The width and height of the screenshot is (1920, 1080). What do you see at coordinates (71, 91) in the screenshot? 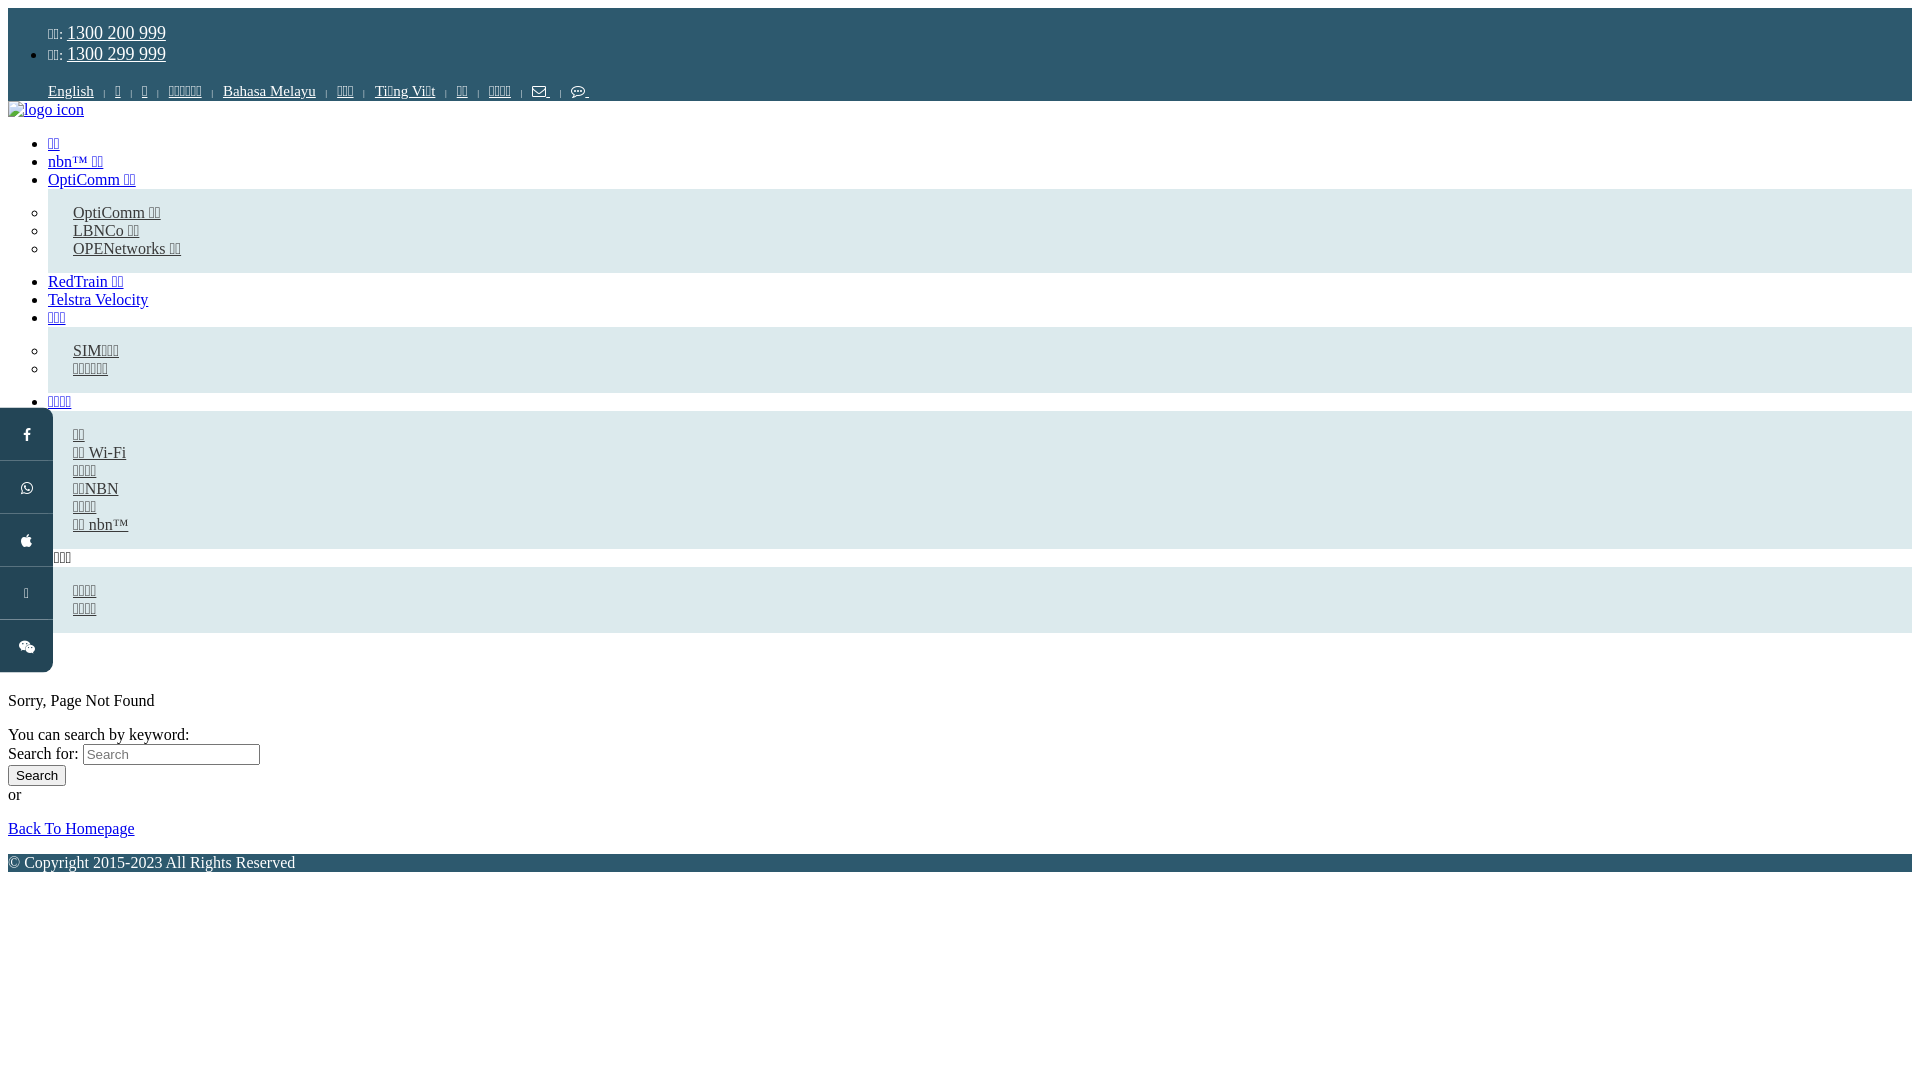
I see `English` at bounding box center [71, 91].